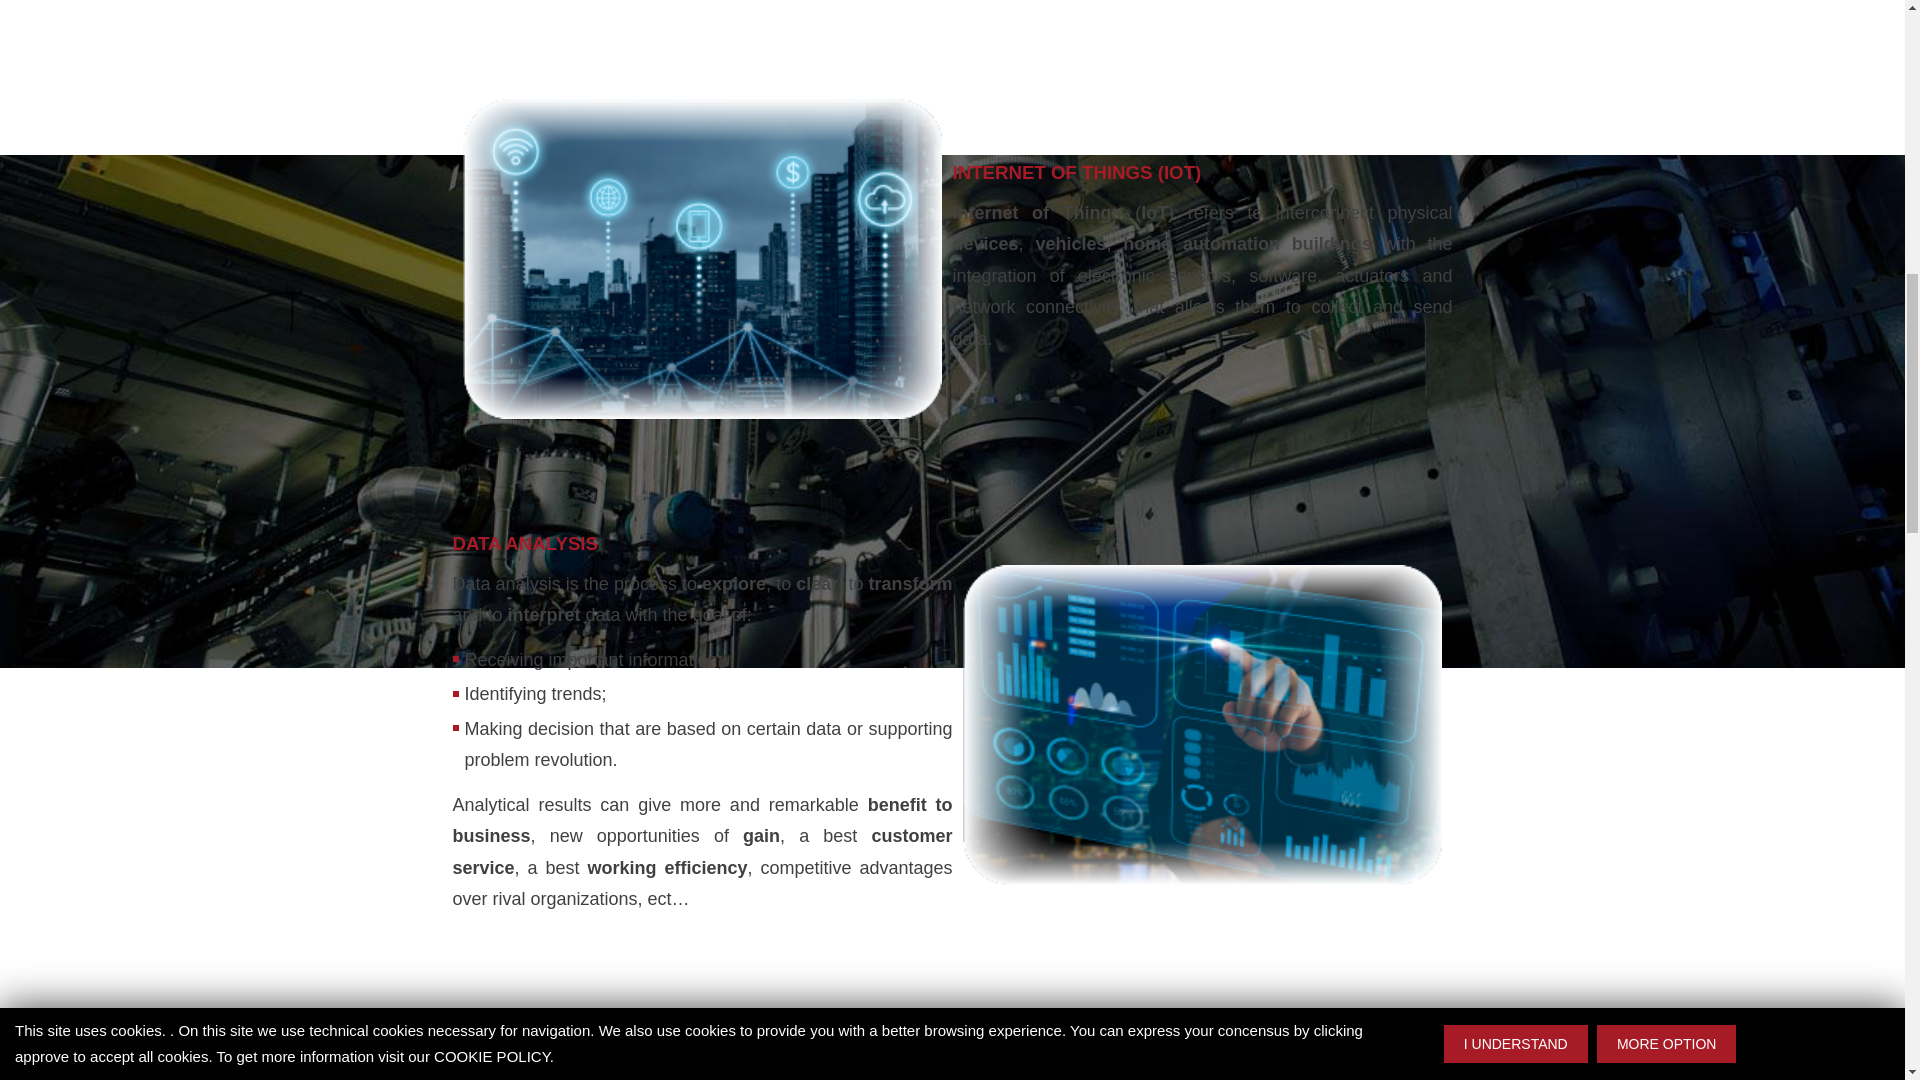 Image resolution: width=1920 pixels, height=1080 pixels. I want to click on Data Analysis, so click(1202, 724).